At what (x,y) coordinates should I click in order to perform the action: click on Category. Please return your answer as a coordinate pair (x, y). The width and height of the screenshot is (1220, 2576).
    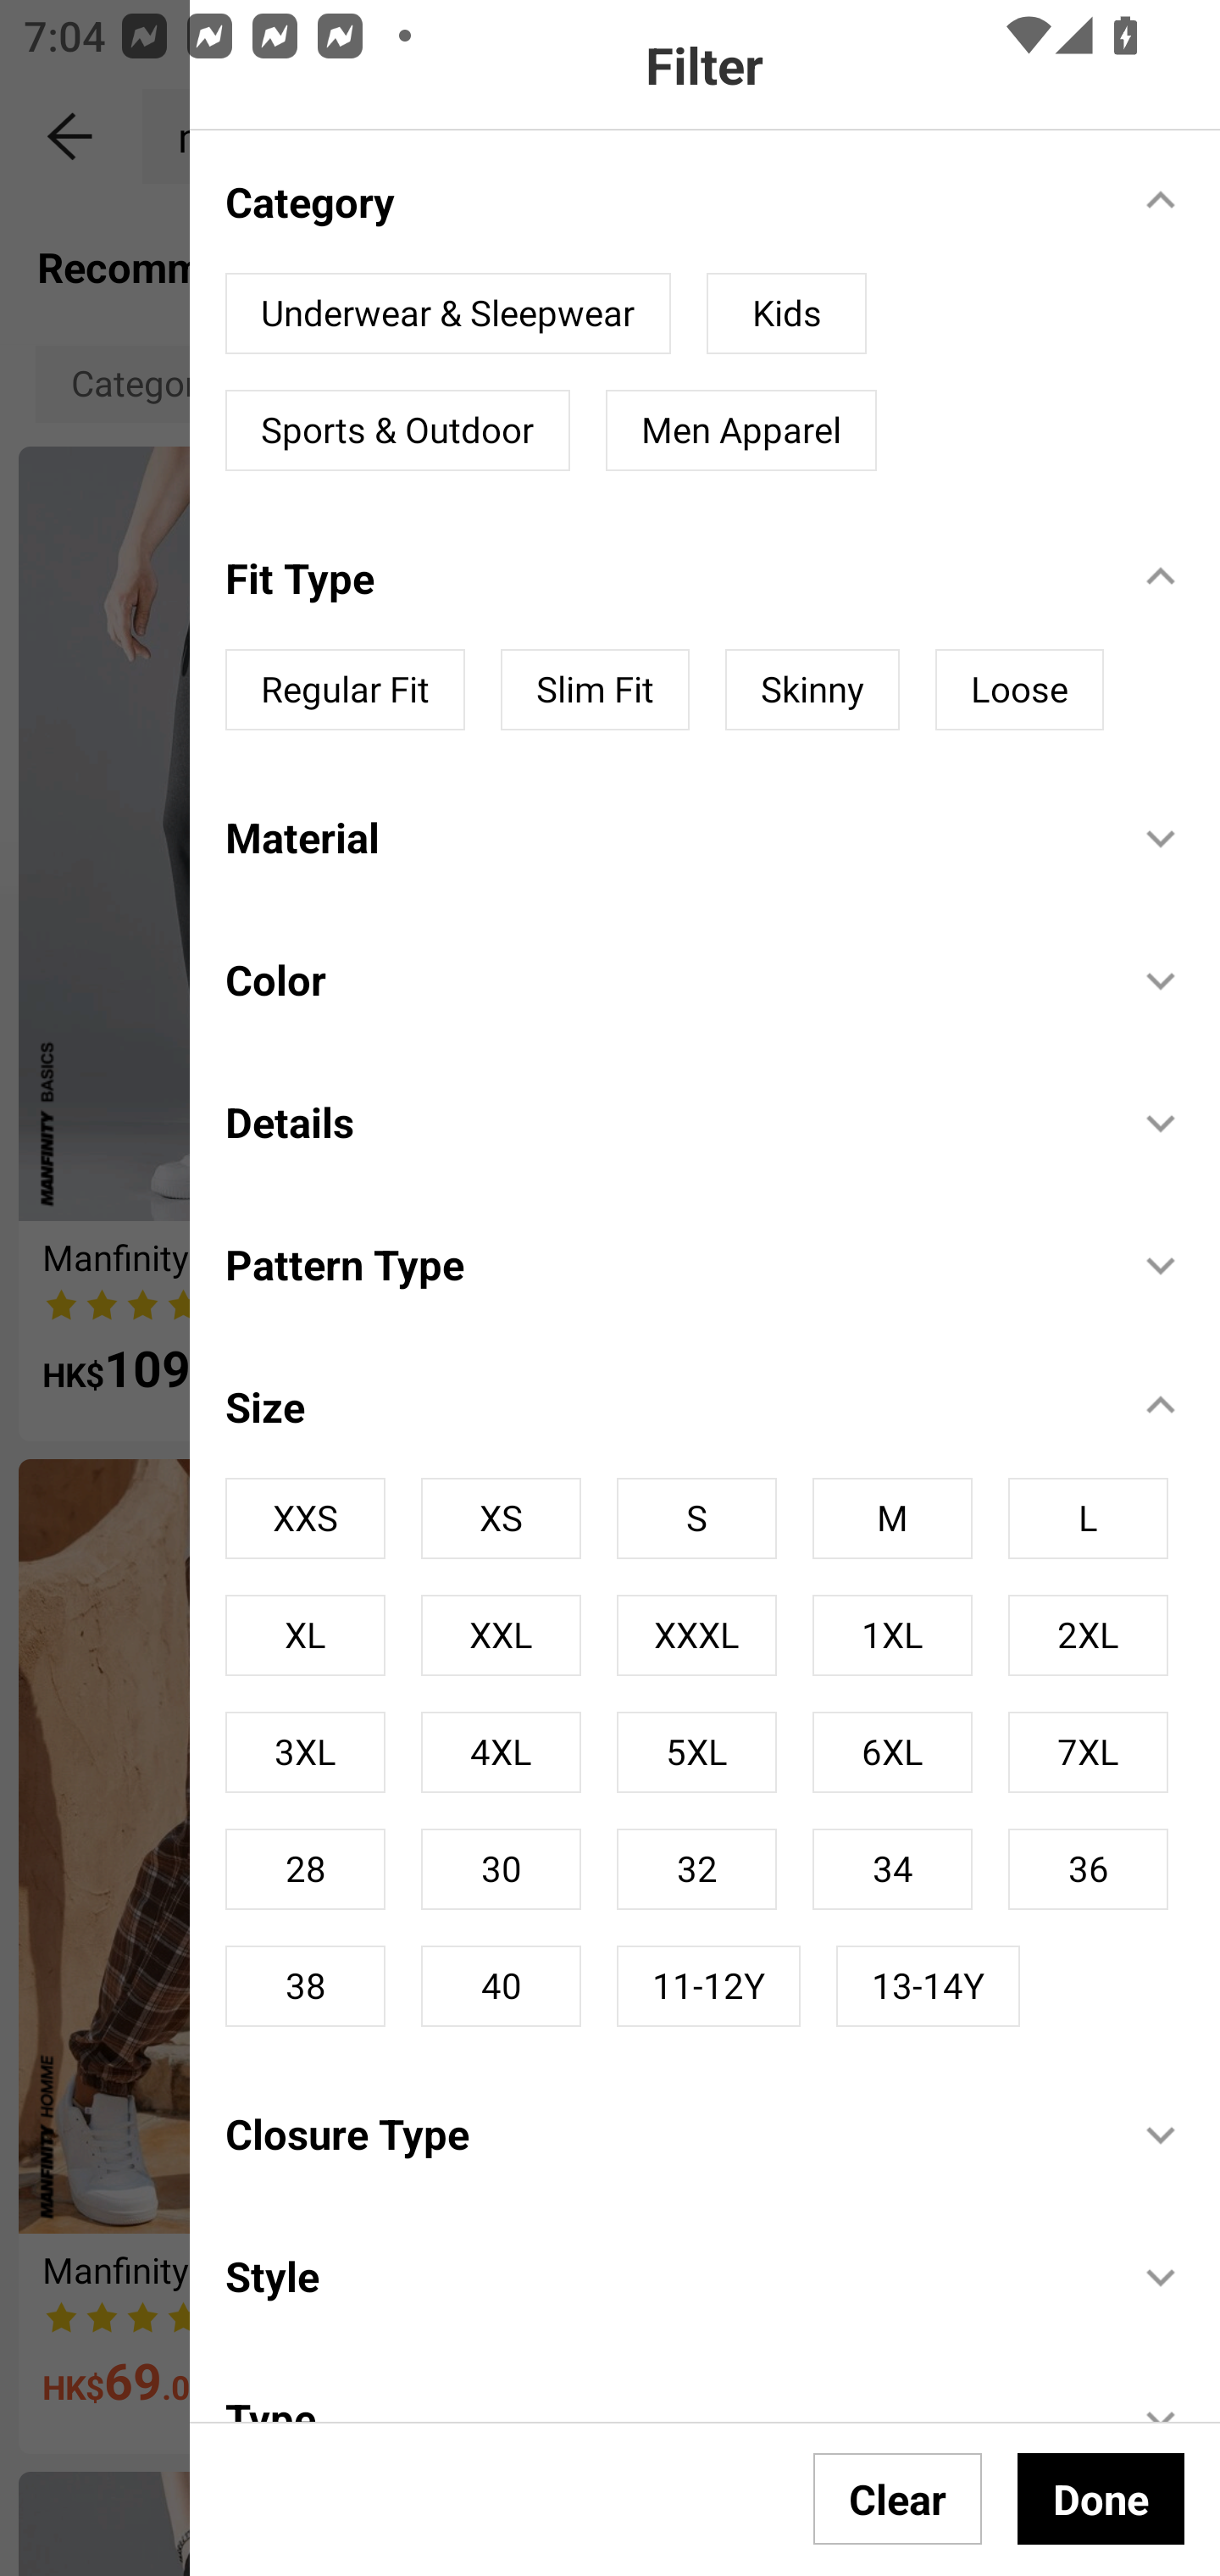
    Looking at the image, I should click on (663, 200).